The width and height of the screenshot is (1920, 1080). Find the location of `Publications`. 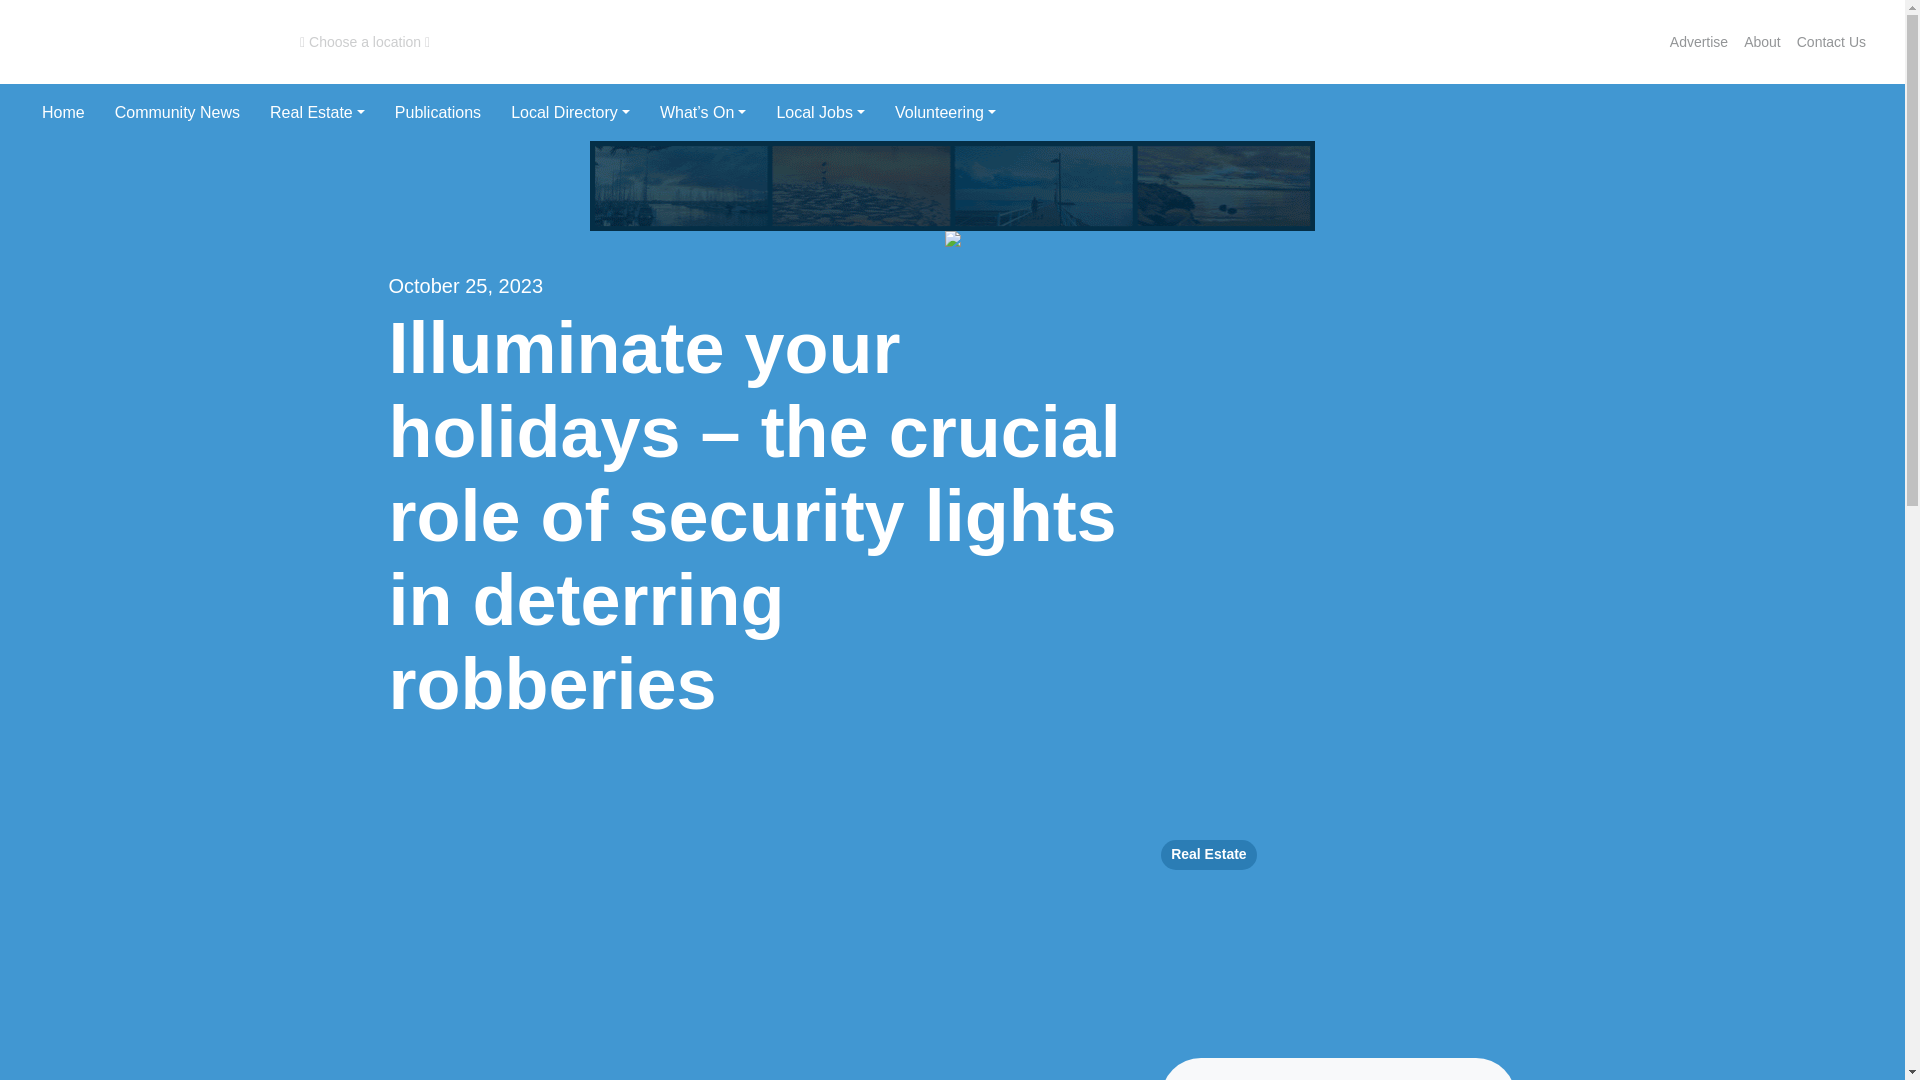

Publications is located at coordinates (438, 112).